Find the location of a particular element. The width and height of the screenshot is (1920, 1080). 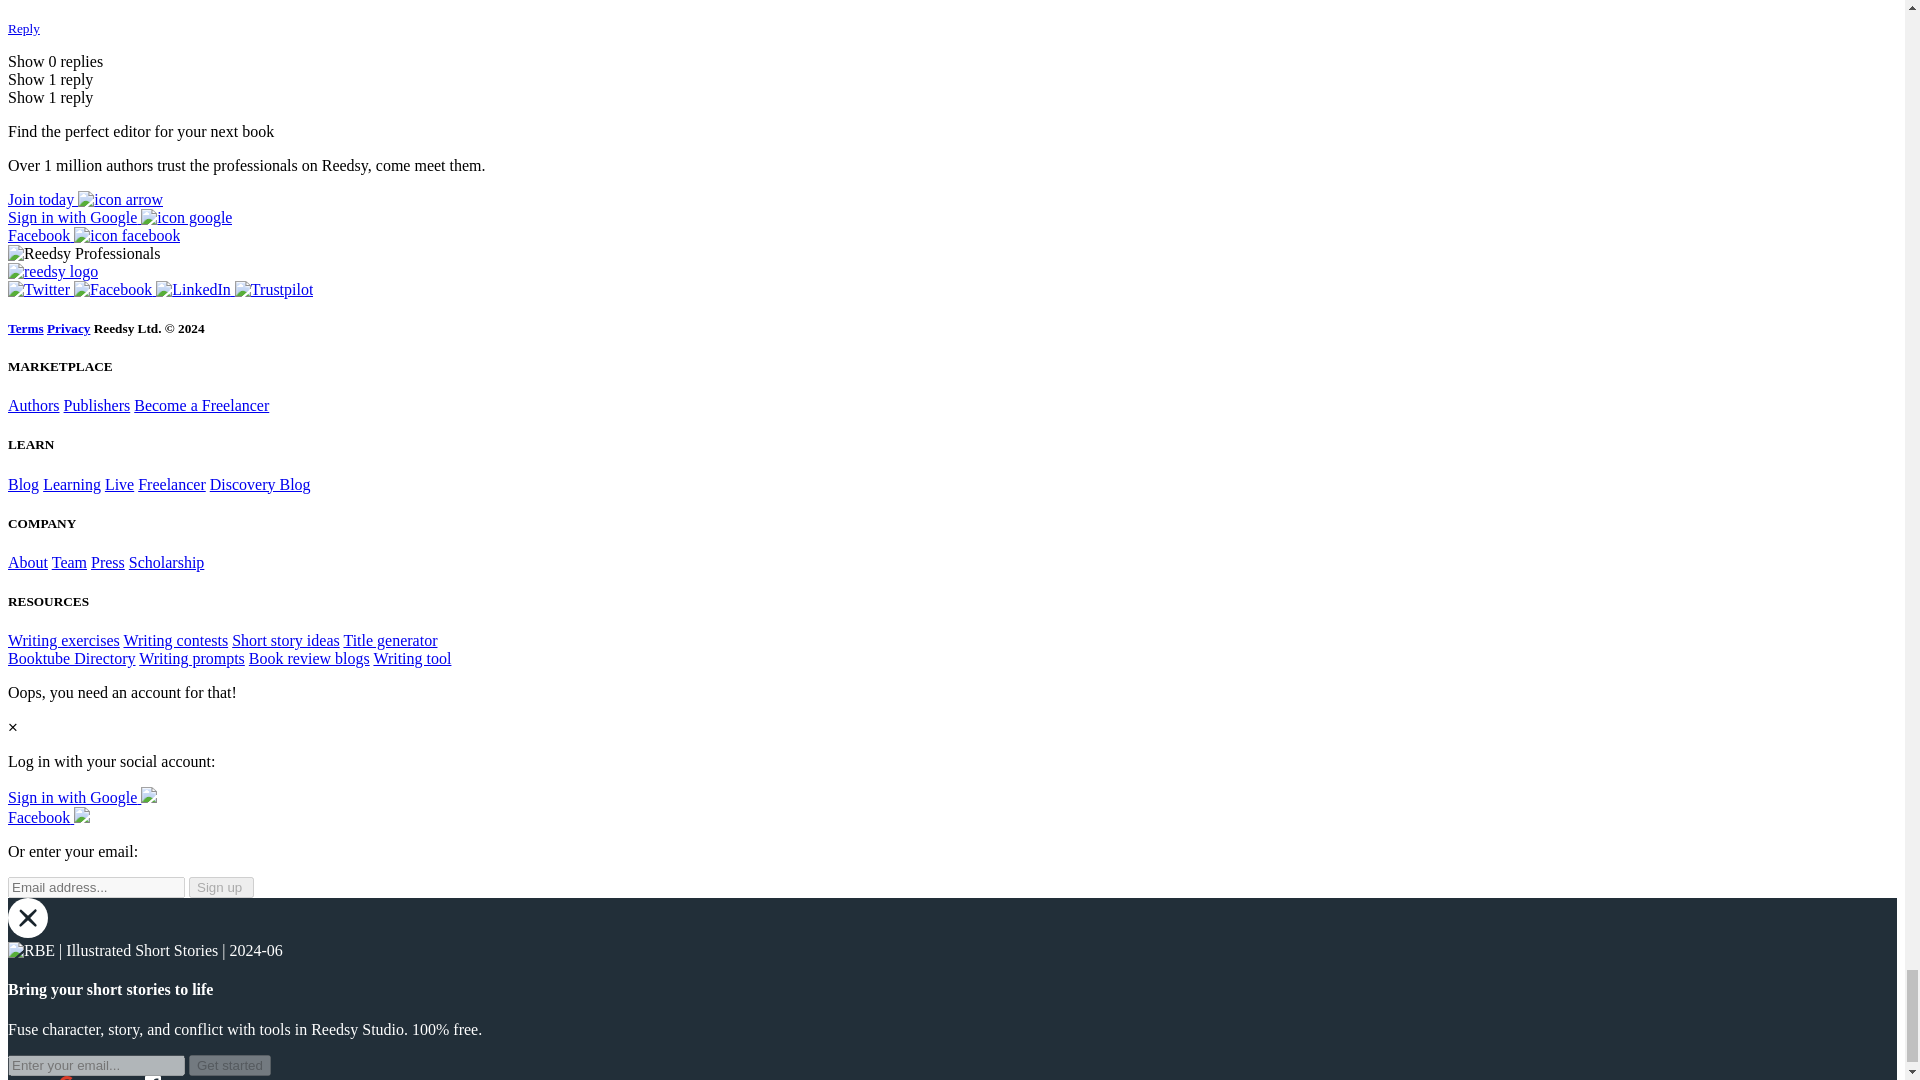

LinkedIn is located at coordinates (194, 289).